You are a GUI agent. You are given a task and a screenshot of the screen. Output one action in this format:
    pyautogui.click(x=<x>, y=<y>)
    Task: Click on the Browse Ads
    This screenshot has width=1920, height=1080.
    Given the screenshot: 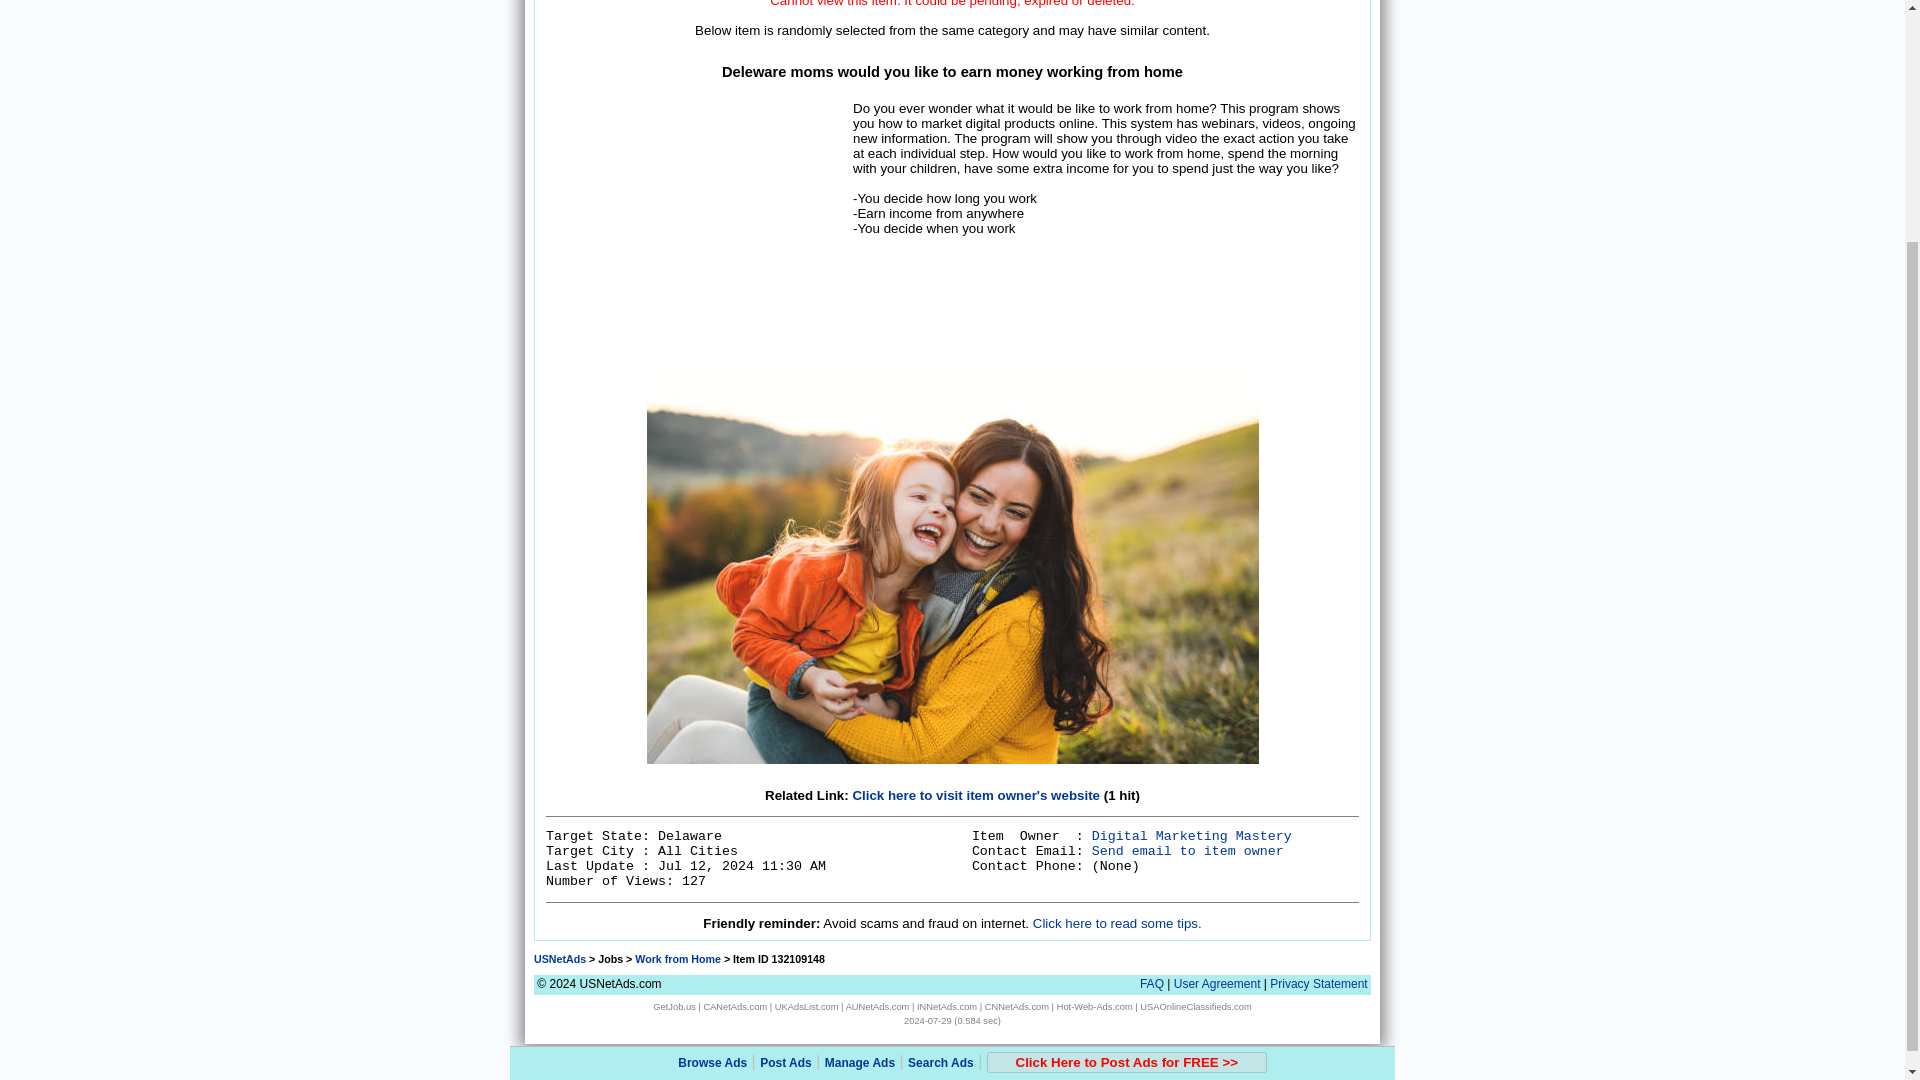 What is the action you would take?
    pyautogui.click(x=712, y=759)
    